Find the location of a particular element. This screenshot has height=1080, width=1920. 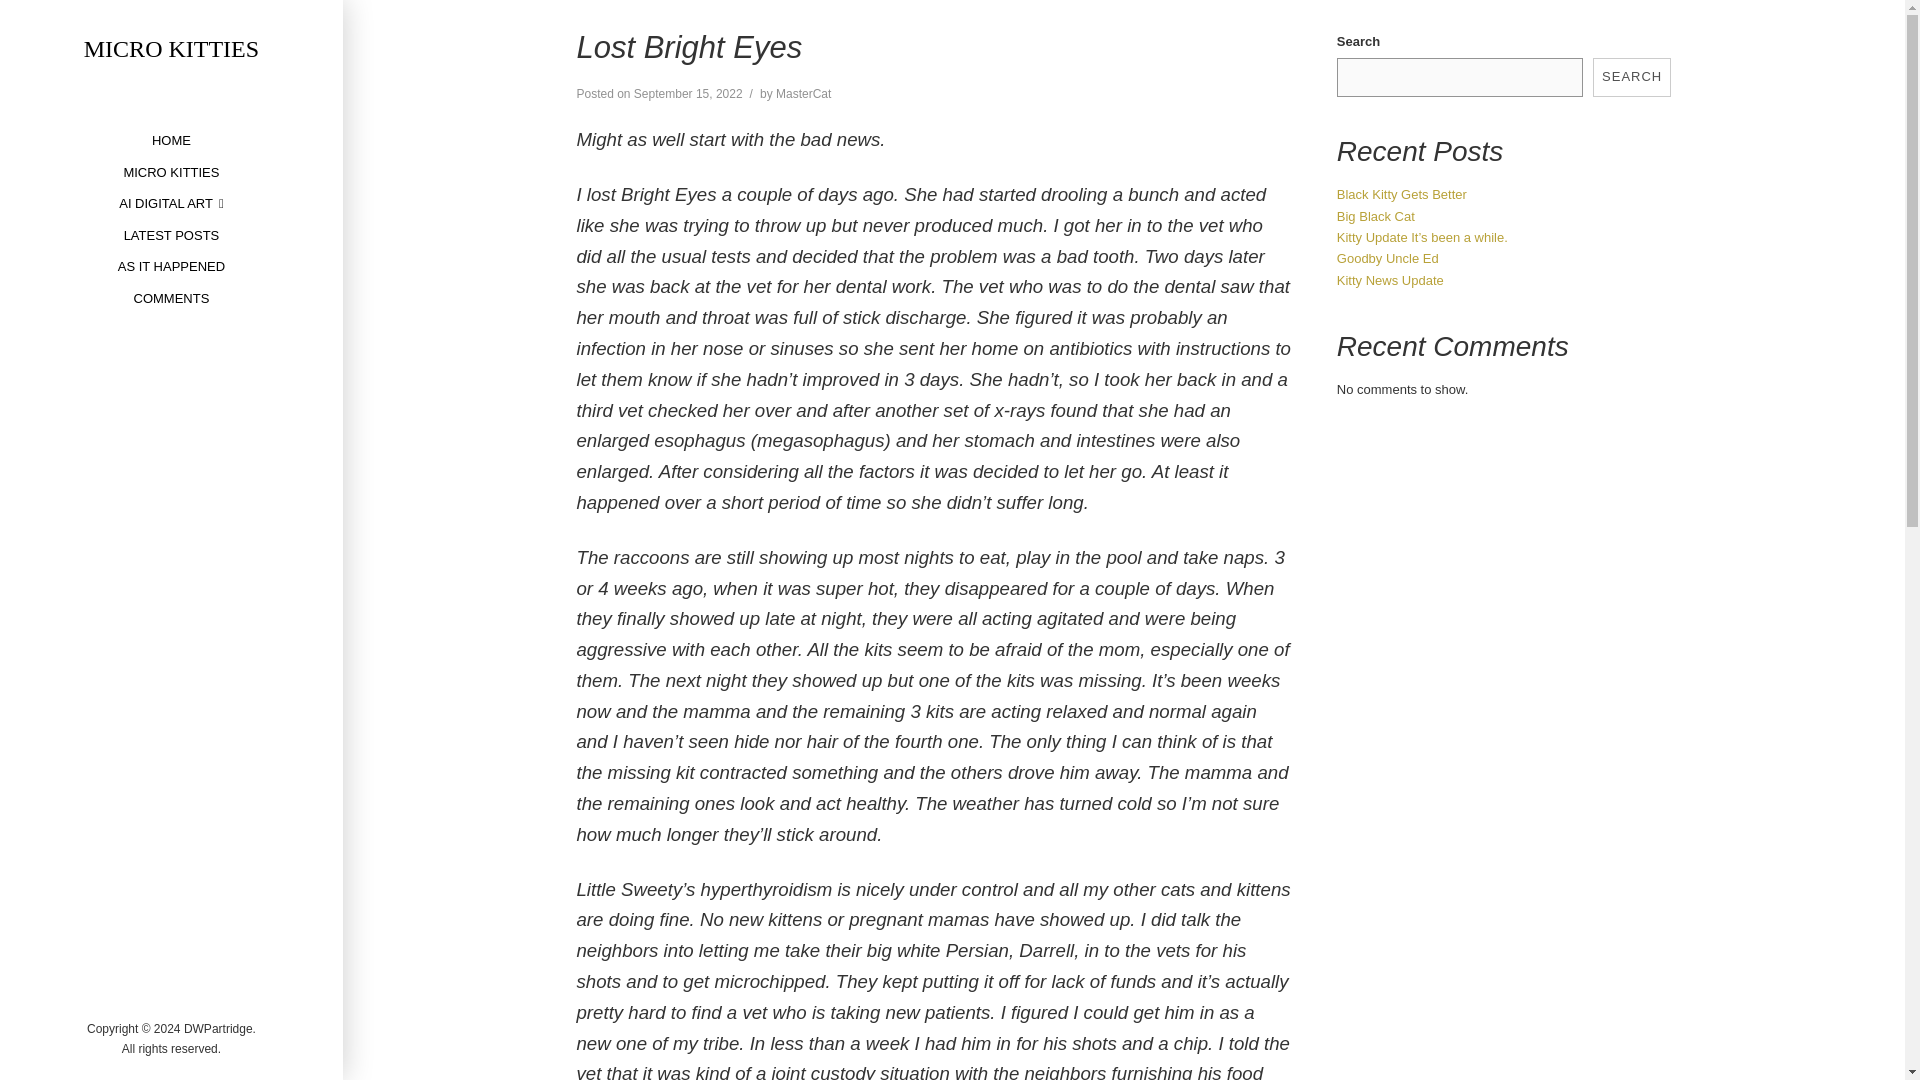

COMMENTS is located at coordinates (172, 298).